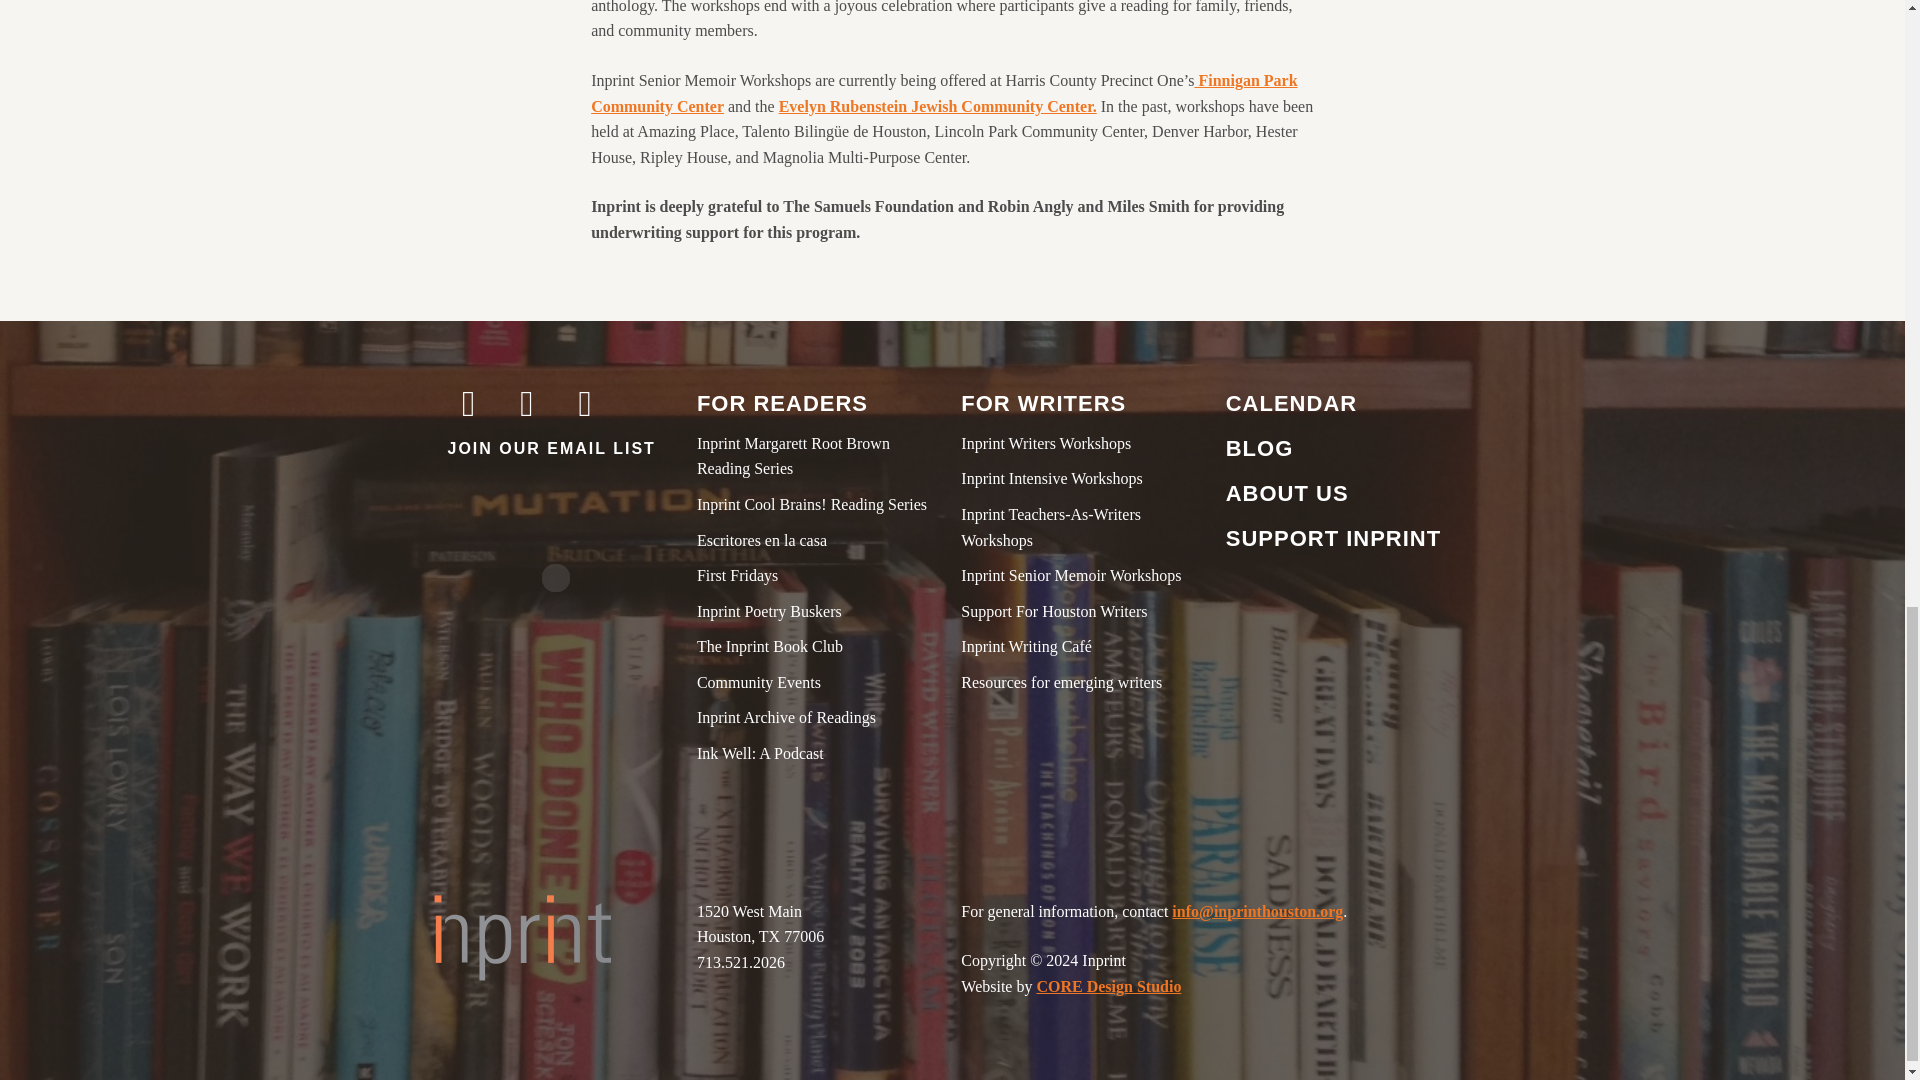 Image resolution: width=1920 pixels, height=1080 pixels. I want to click on Inprint Margarett Root Brown Reading Series, so click(820, 456).